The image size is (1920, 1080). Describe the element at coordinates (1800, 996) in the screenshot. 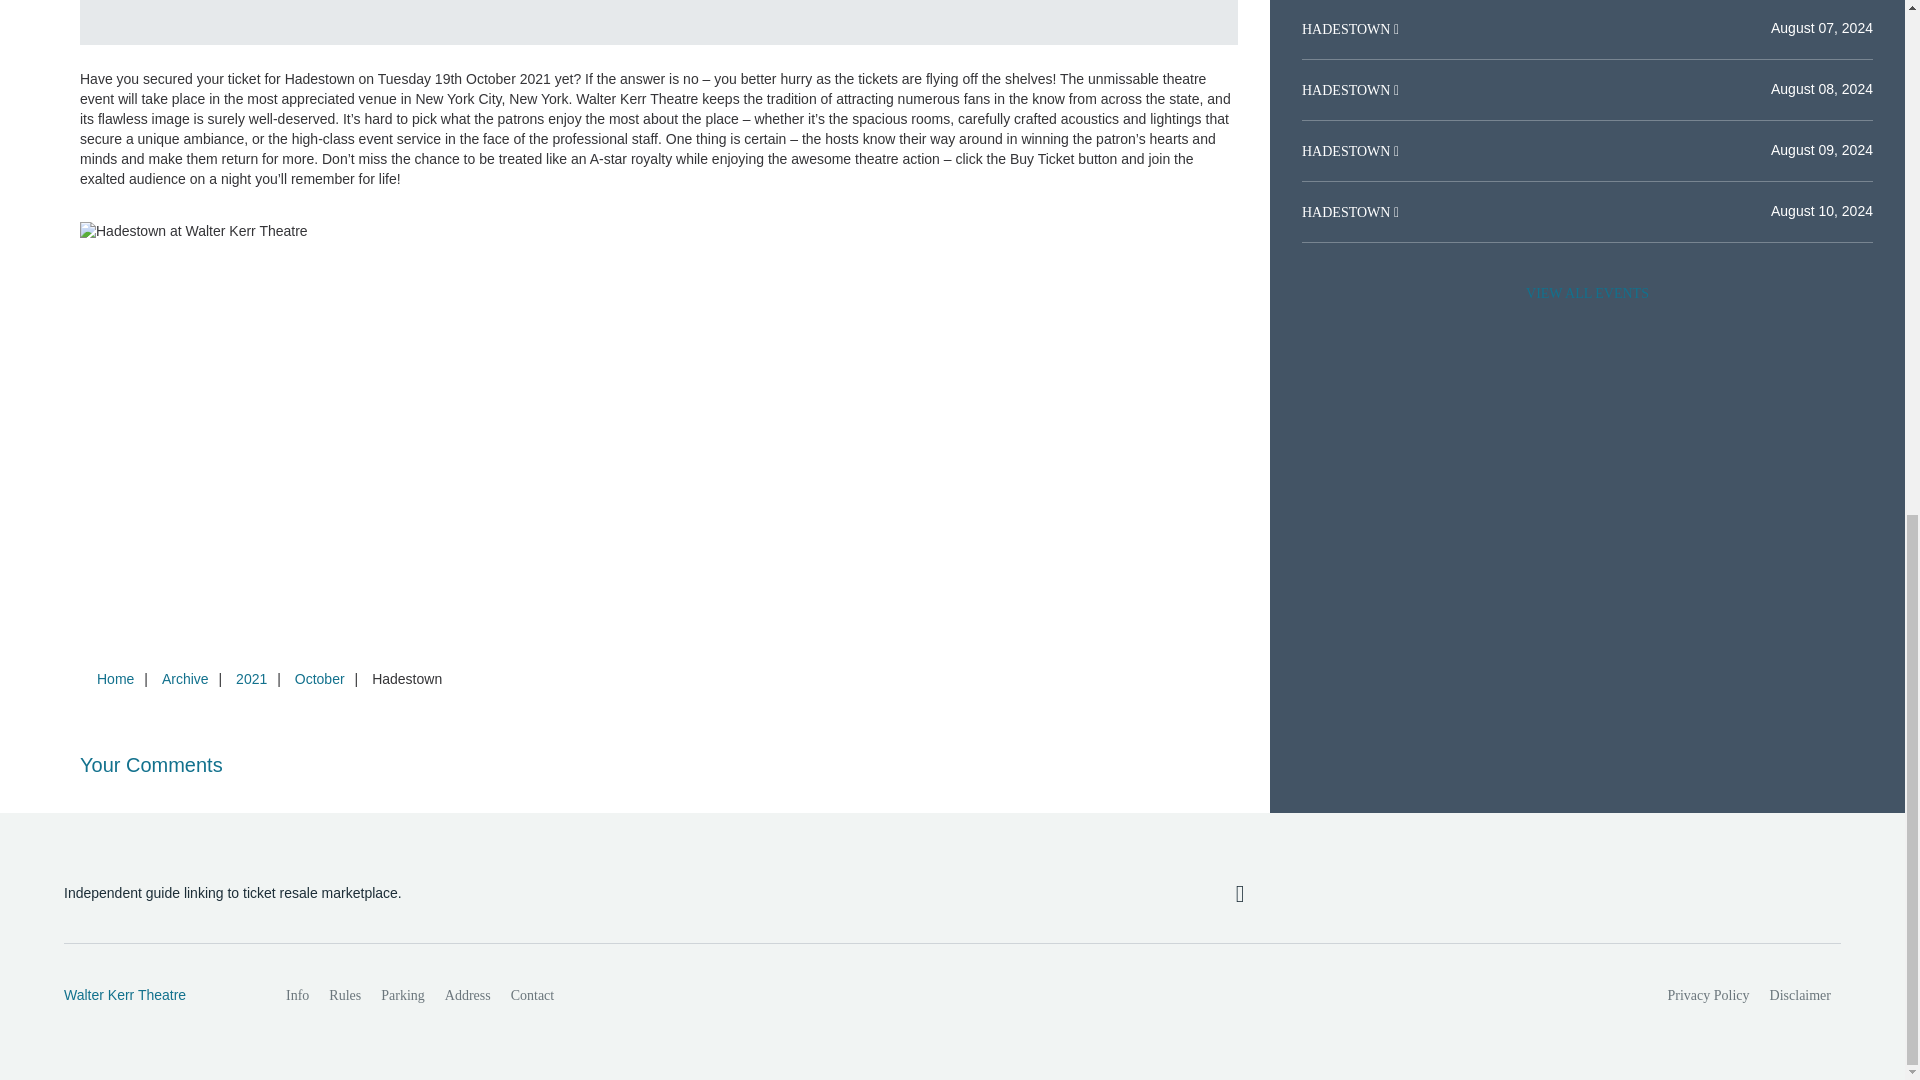

I see `Disclaimer` at that location.